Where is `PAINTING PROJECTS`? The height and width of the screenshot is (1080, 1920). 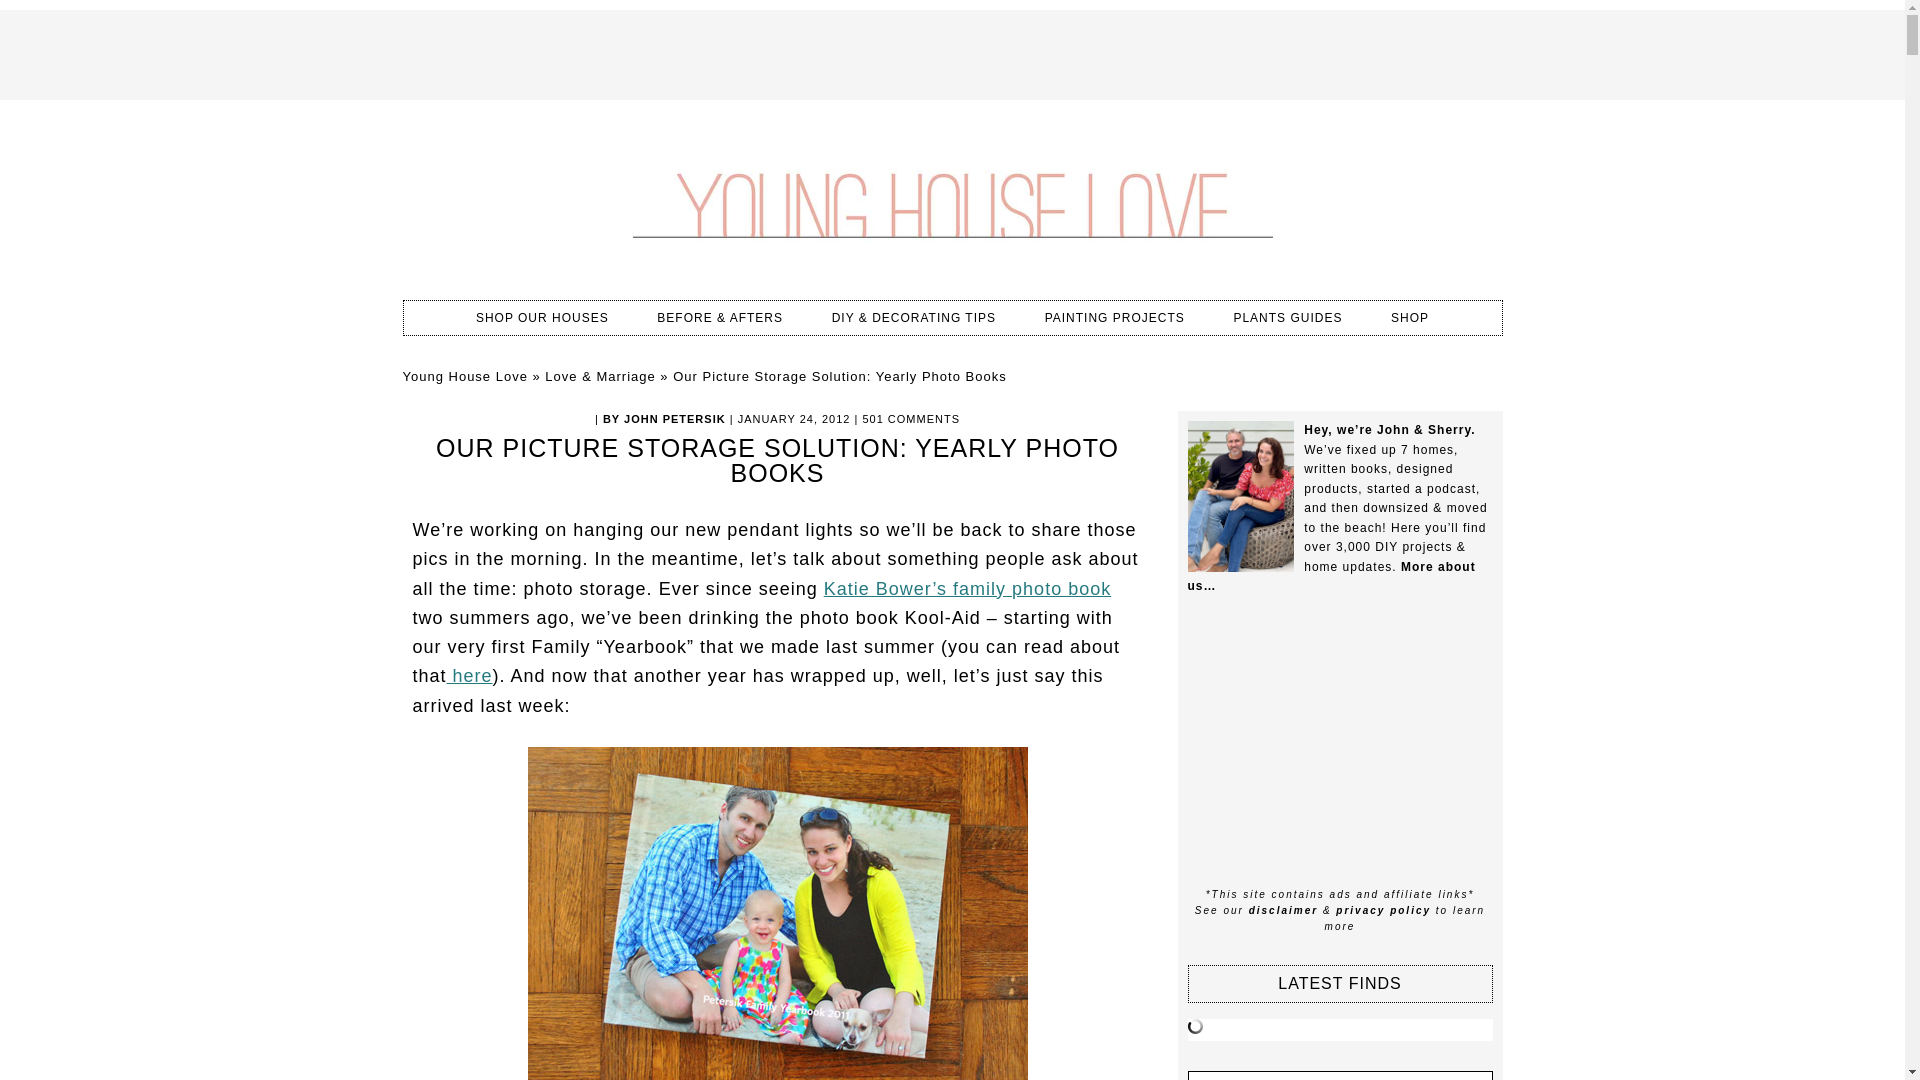
PAINTING PROJECTS is located at coordinates (1115, 318).